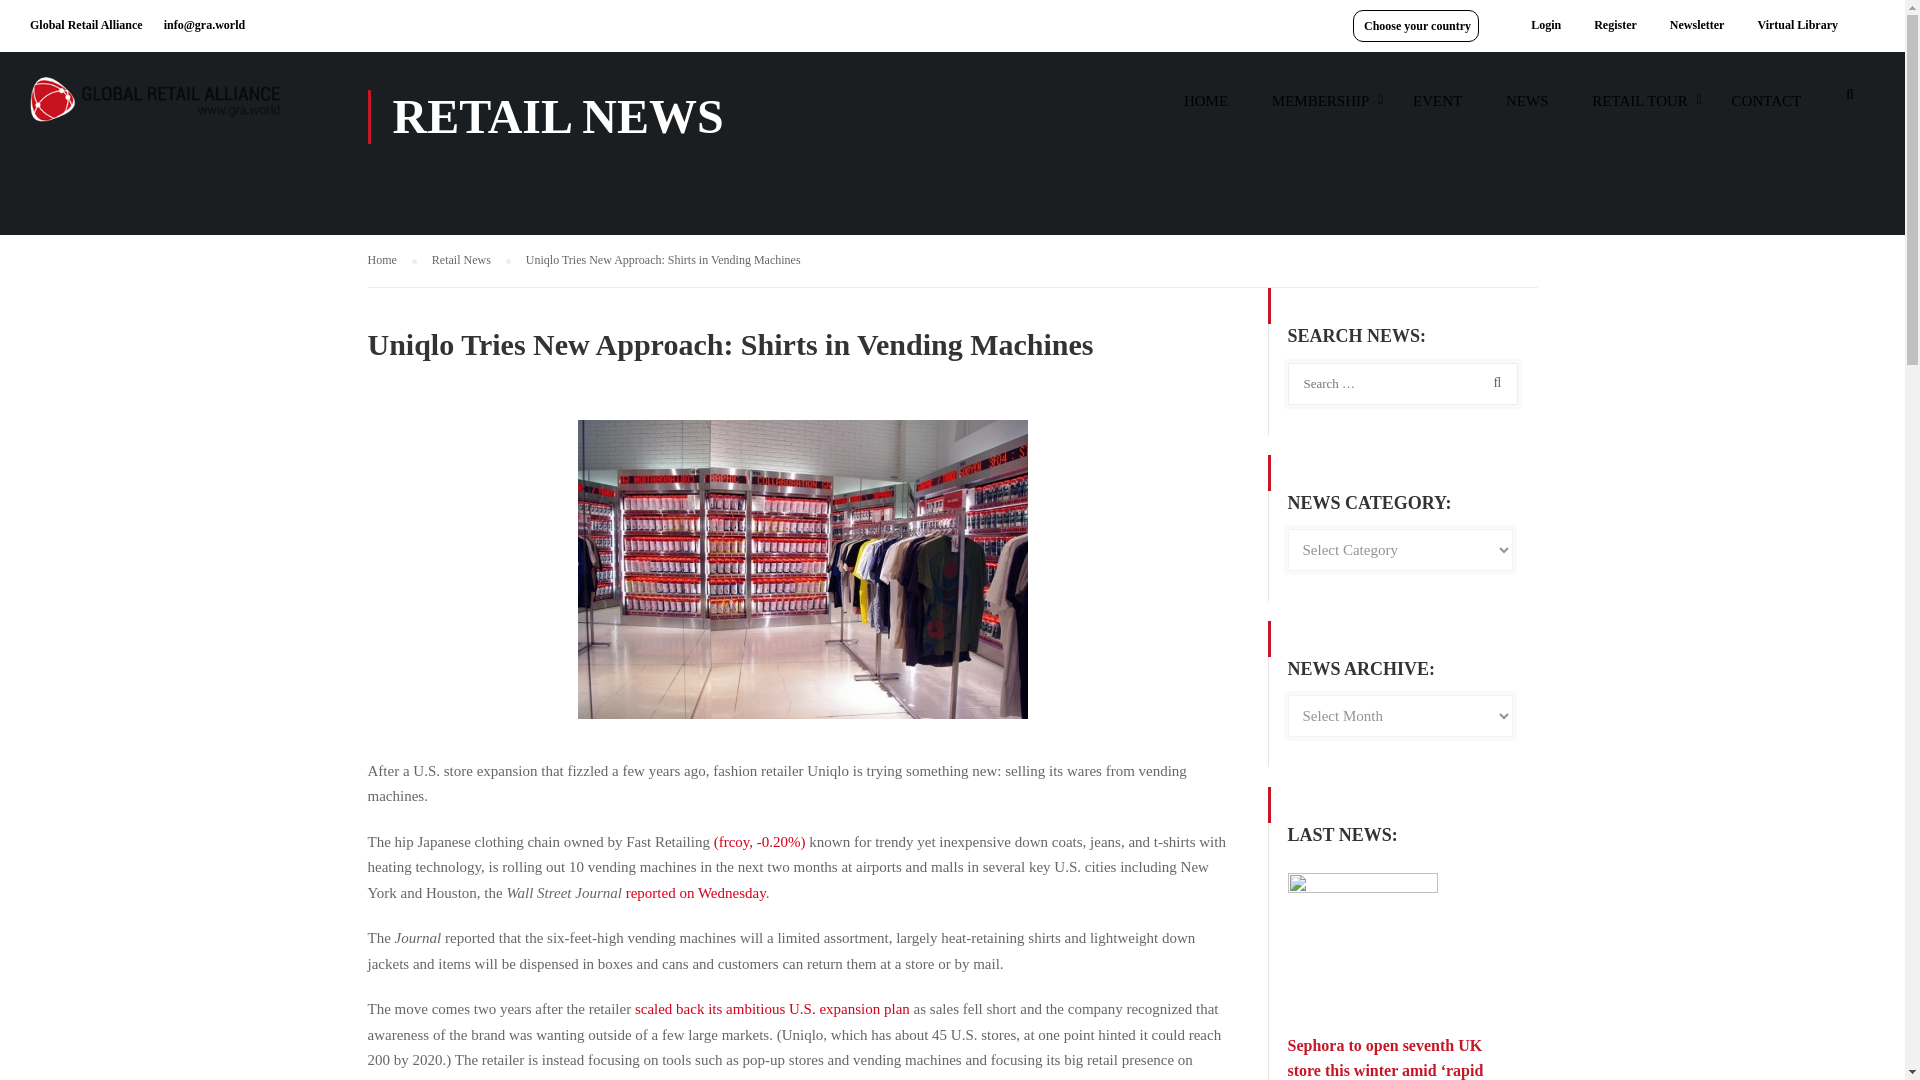 This screenshot has width=1920, height=1080. Describe the element at coordinates (1767, 110) in the screenshot. I see `CONTACT` at that location.